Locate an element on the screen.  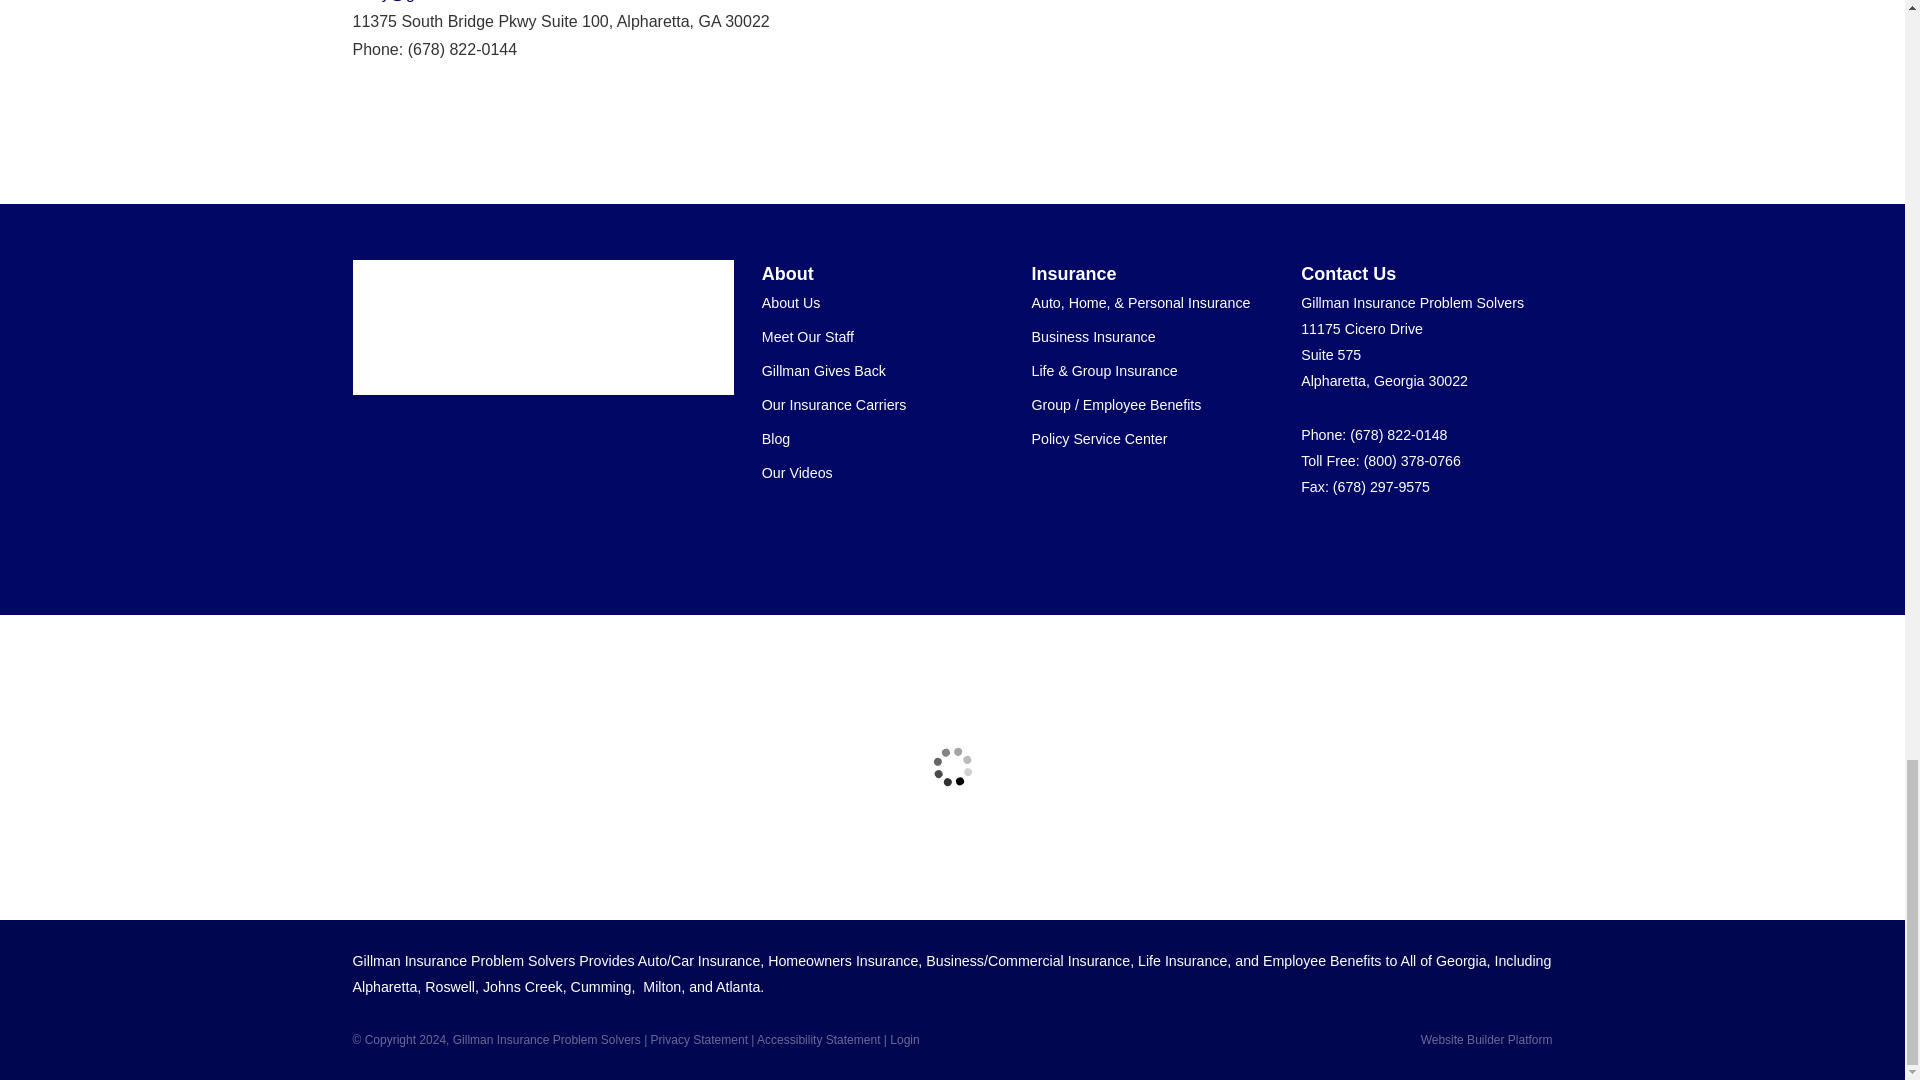
Google Maps is located at coordinates (1314, 543).